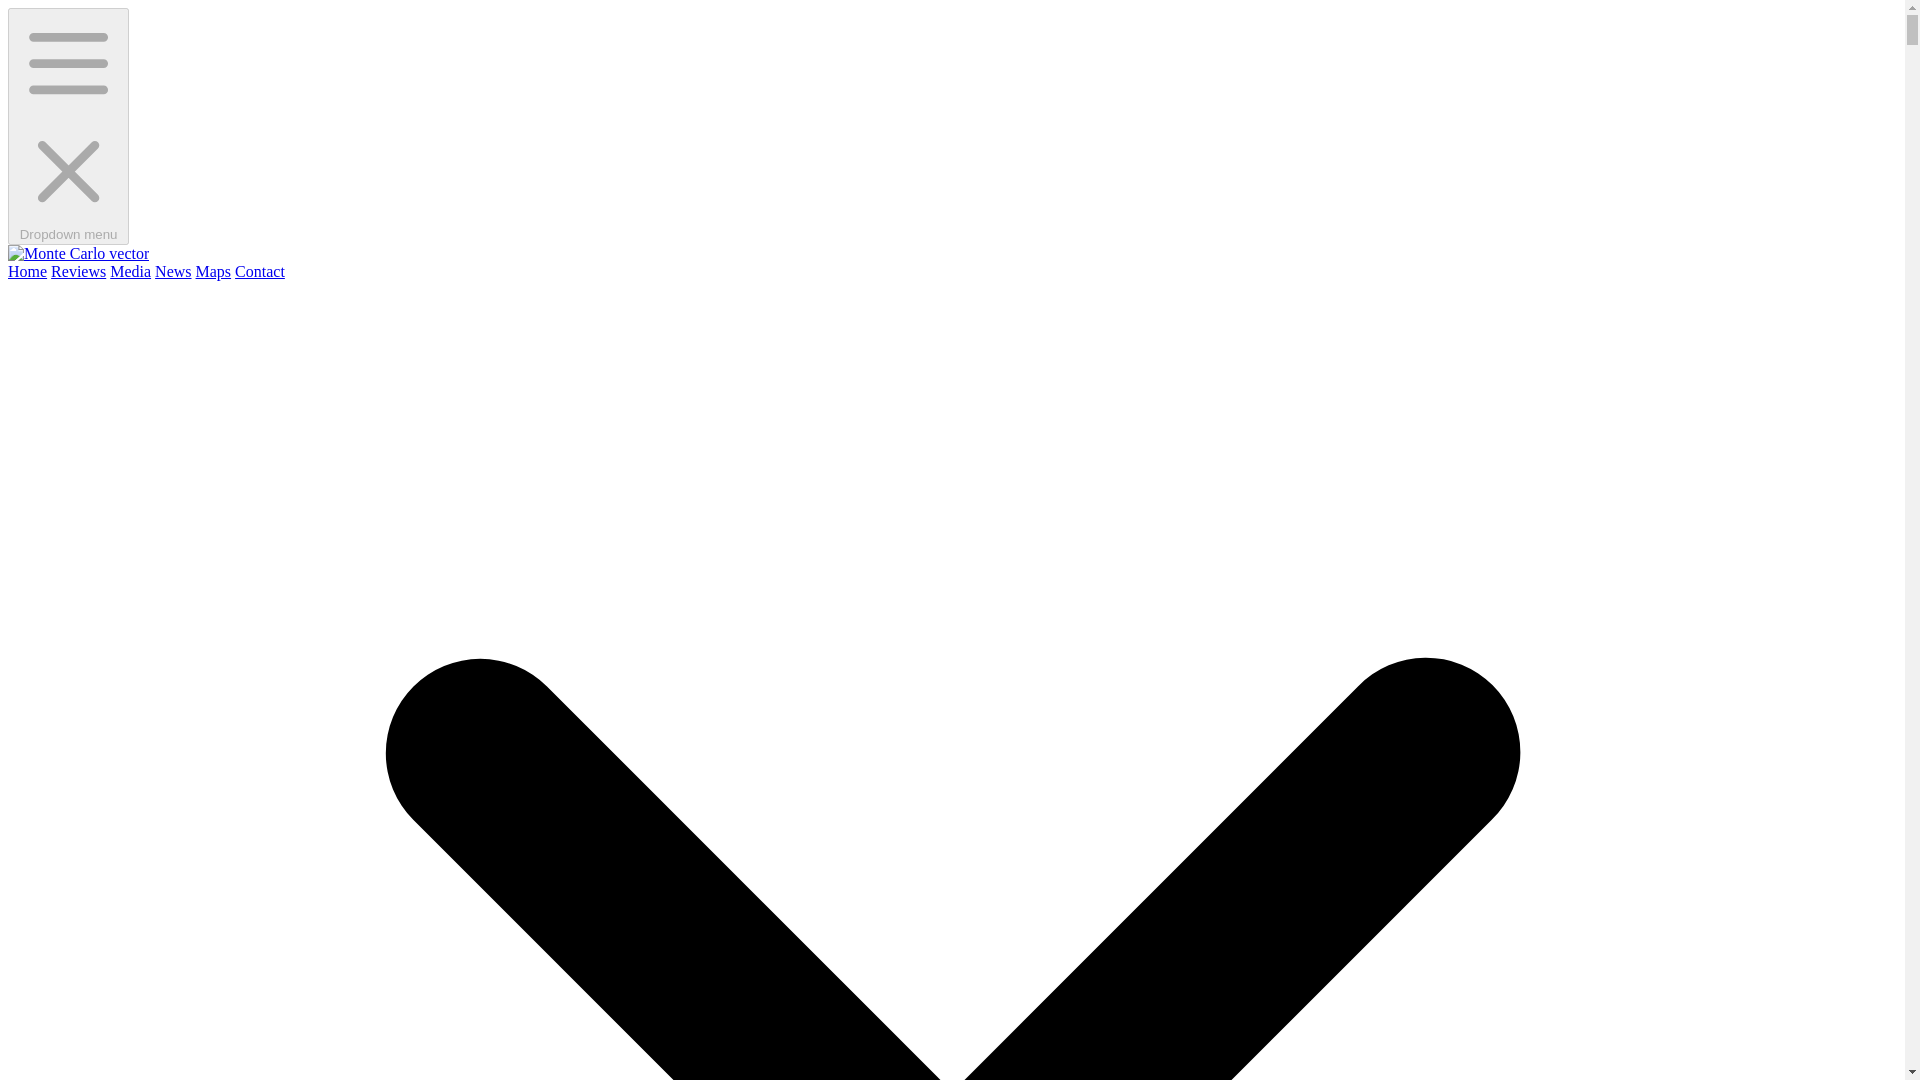 Image resolution: width=1920 pixels, height=1080 pixels. What do you see at coordinates (130, 271) in the screenshot?
I see `Media` at bounding box center [130, 271].